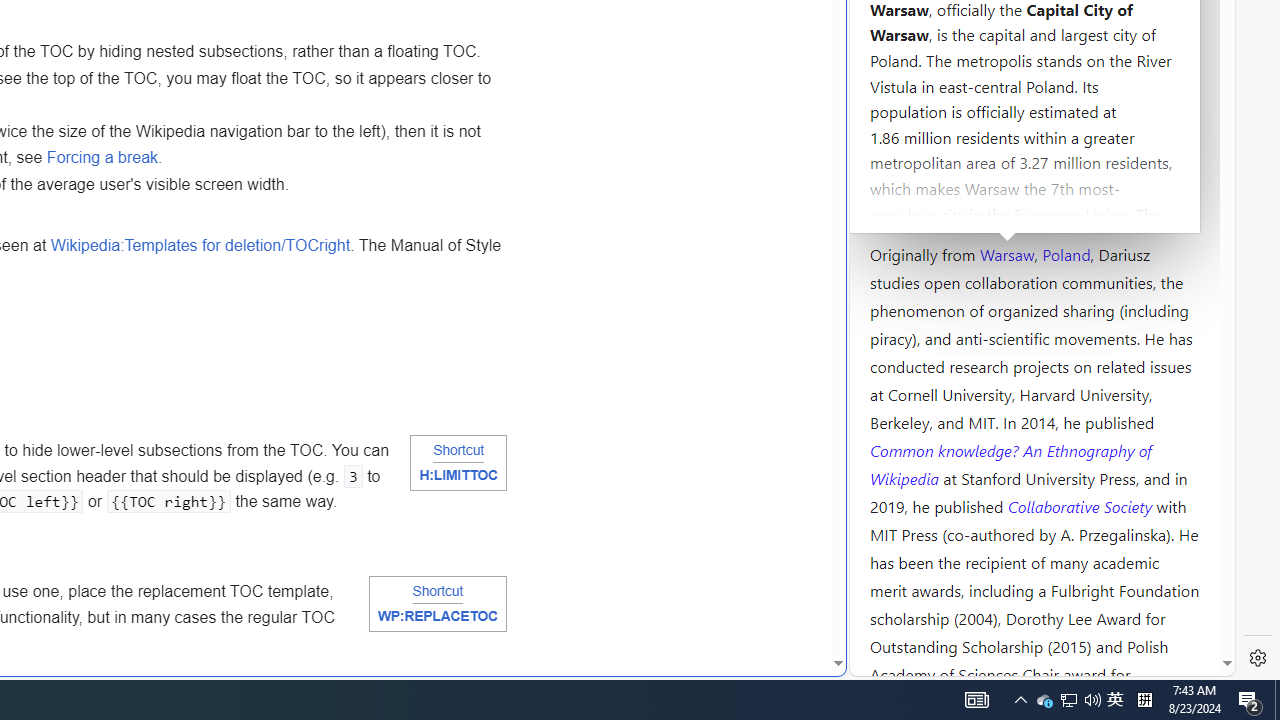  Describe the element at coordinates (1066, 253) in the screenshot. I see `Poland` at that location.